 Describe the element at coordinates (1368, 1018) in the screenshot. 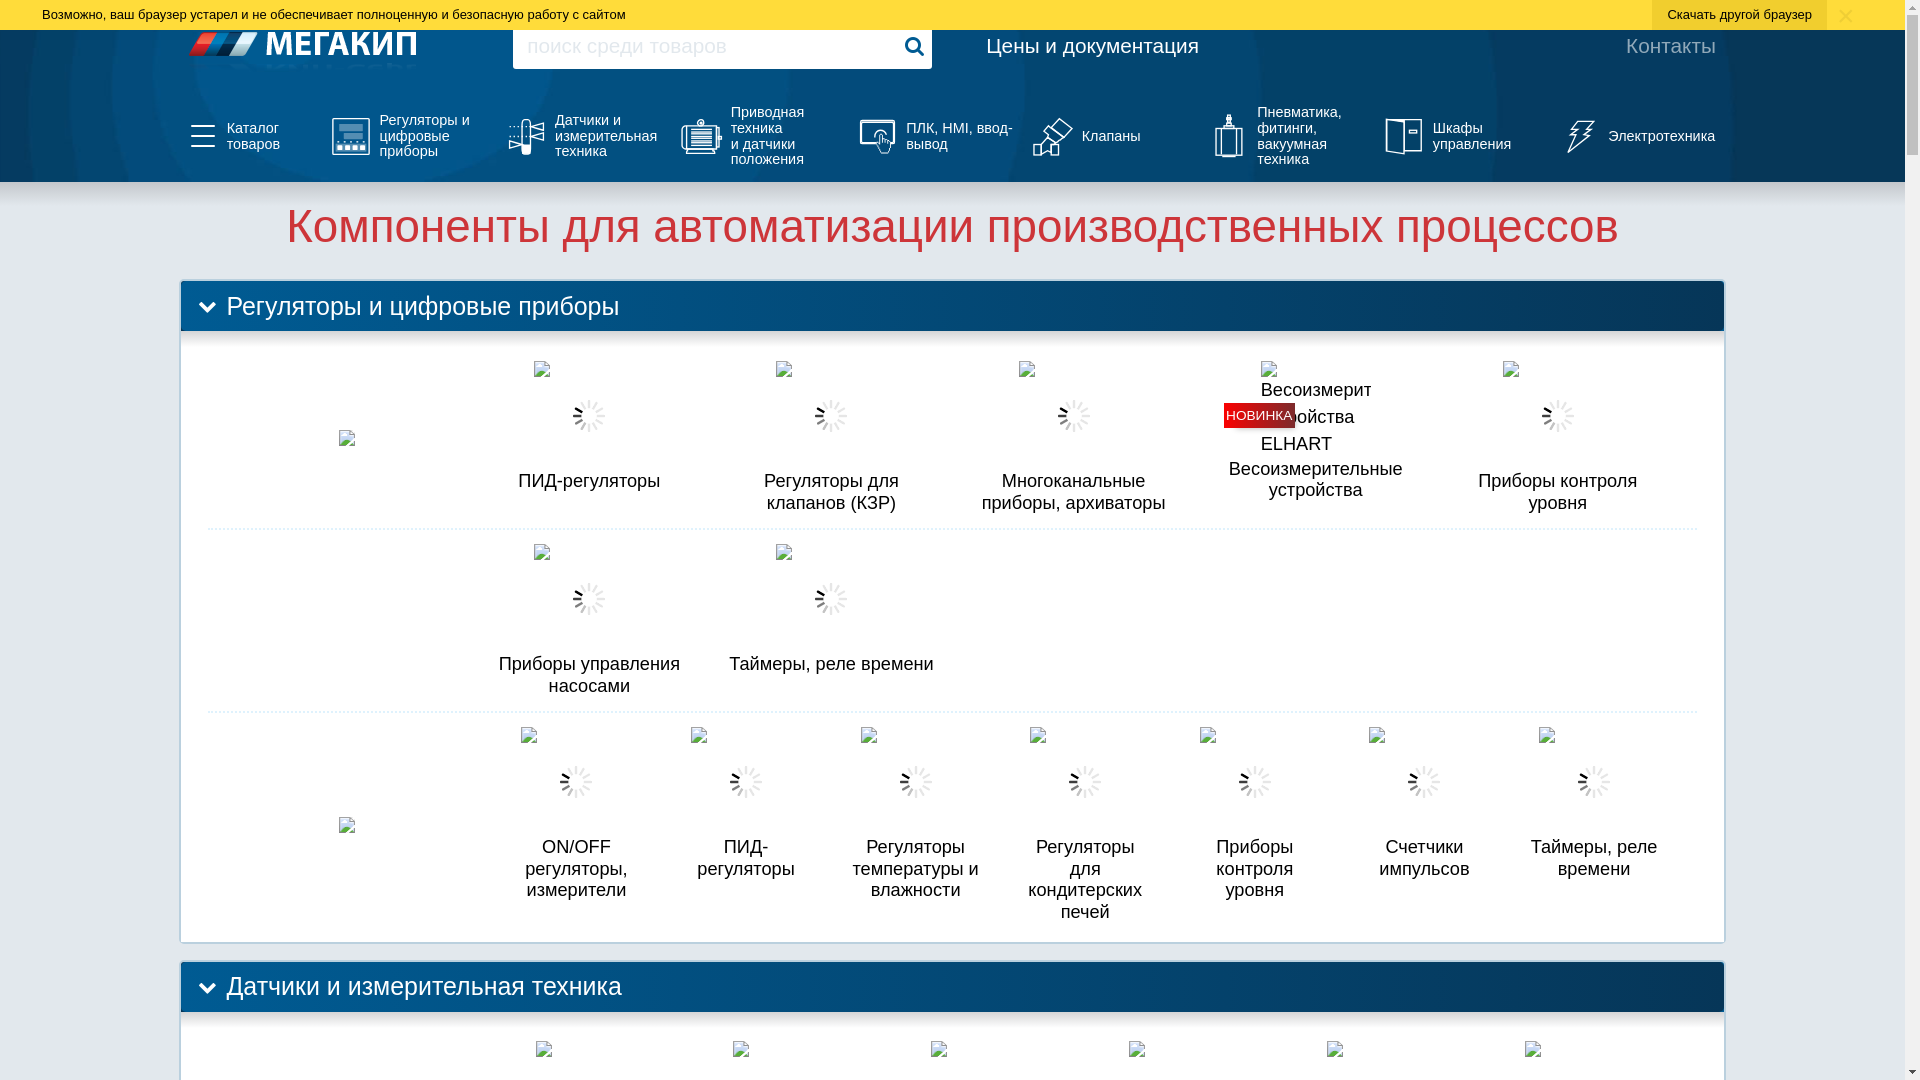

I see `LiveInternet` at that location.